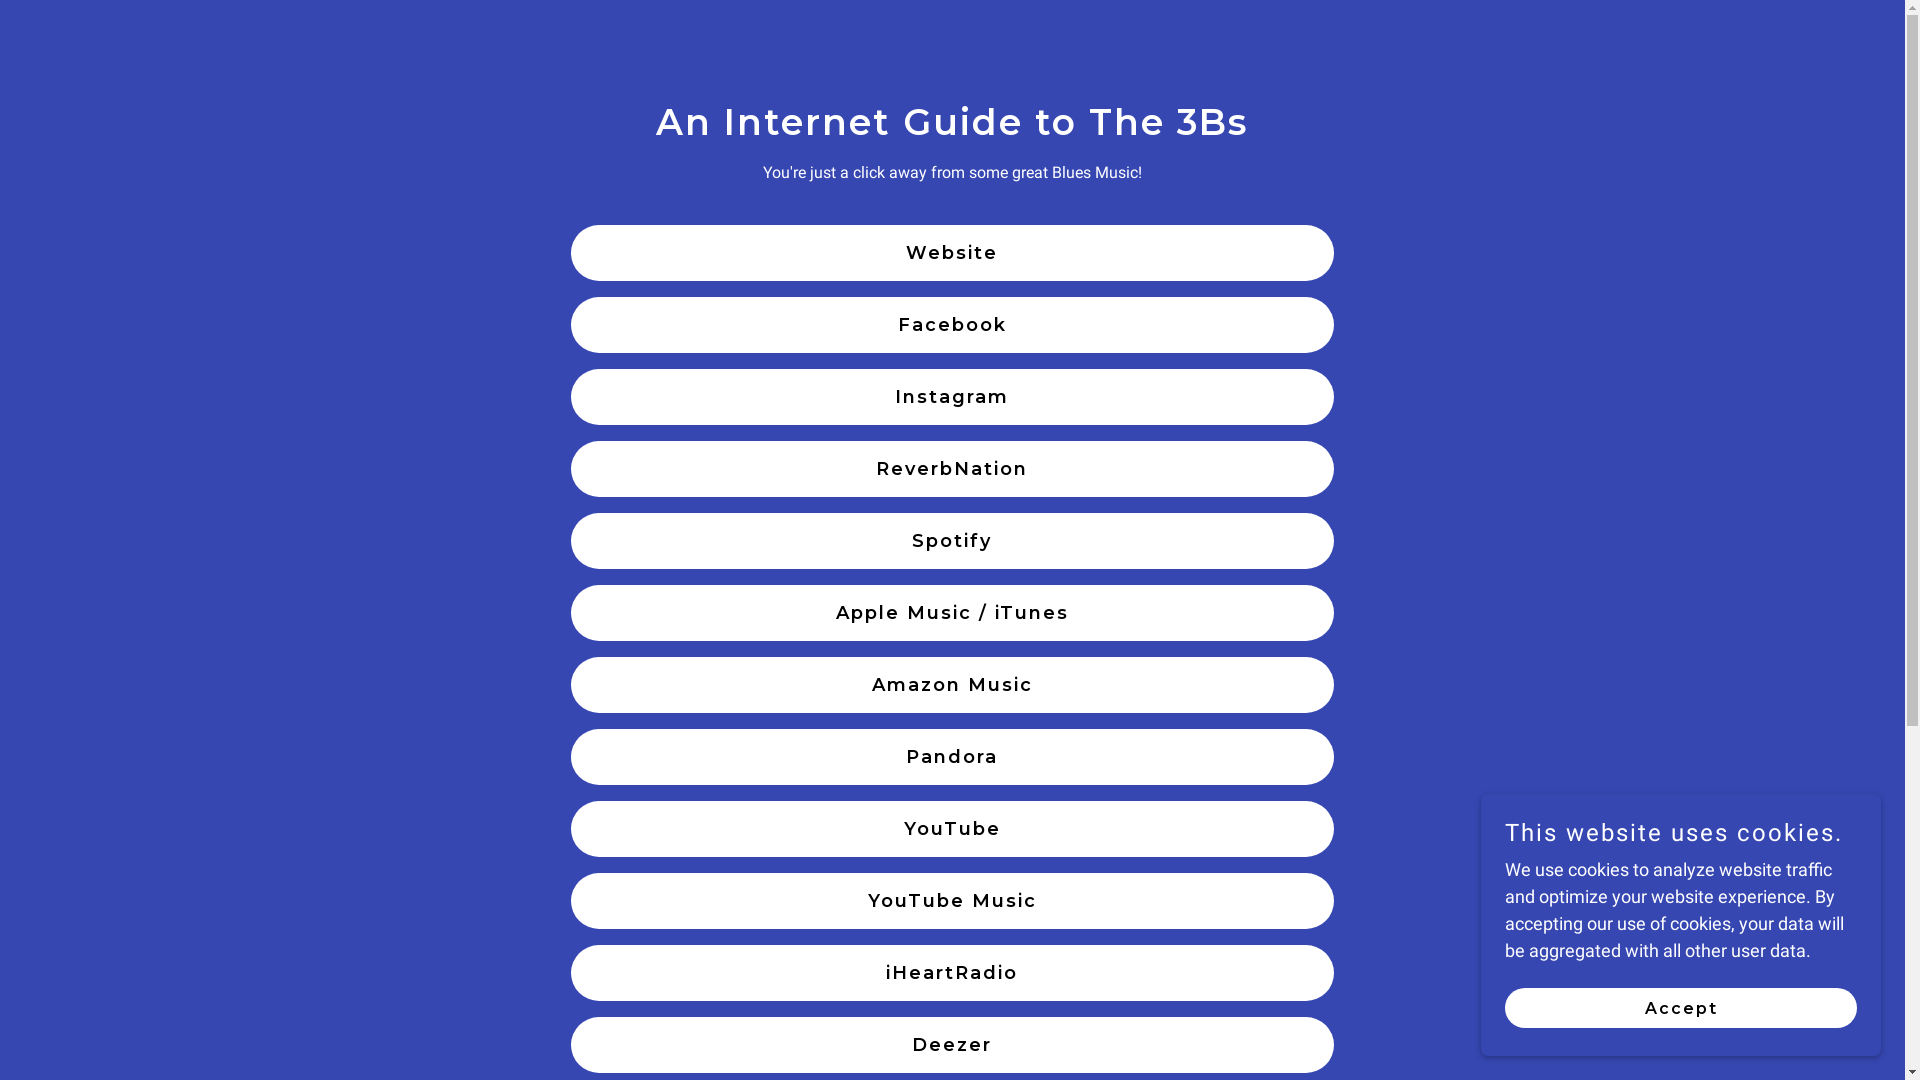  What do you see at coordinates (952, 613) in the screenshot?
I see `Apple Music / iTunes` at bounding box center [952, 613].